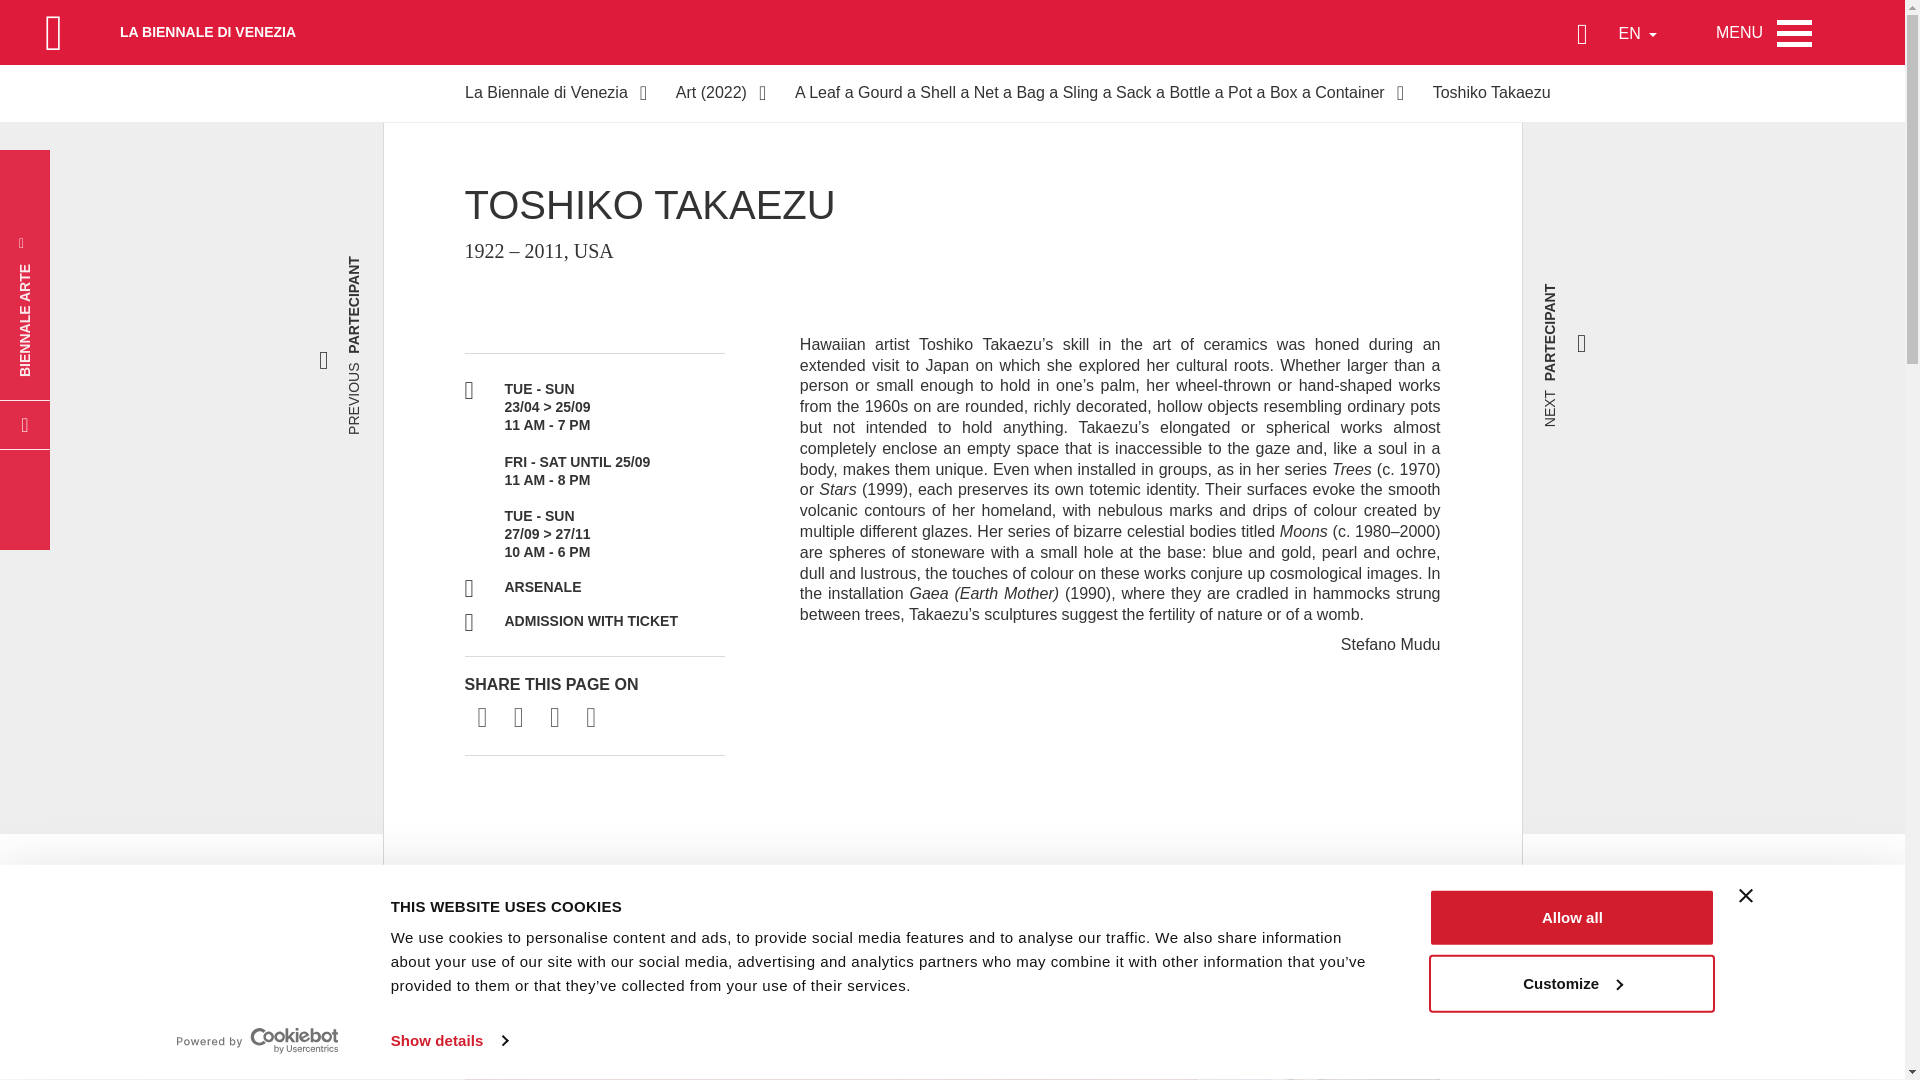  I want to click on Show details, so click(448, 1041).